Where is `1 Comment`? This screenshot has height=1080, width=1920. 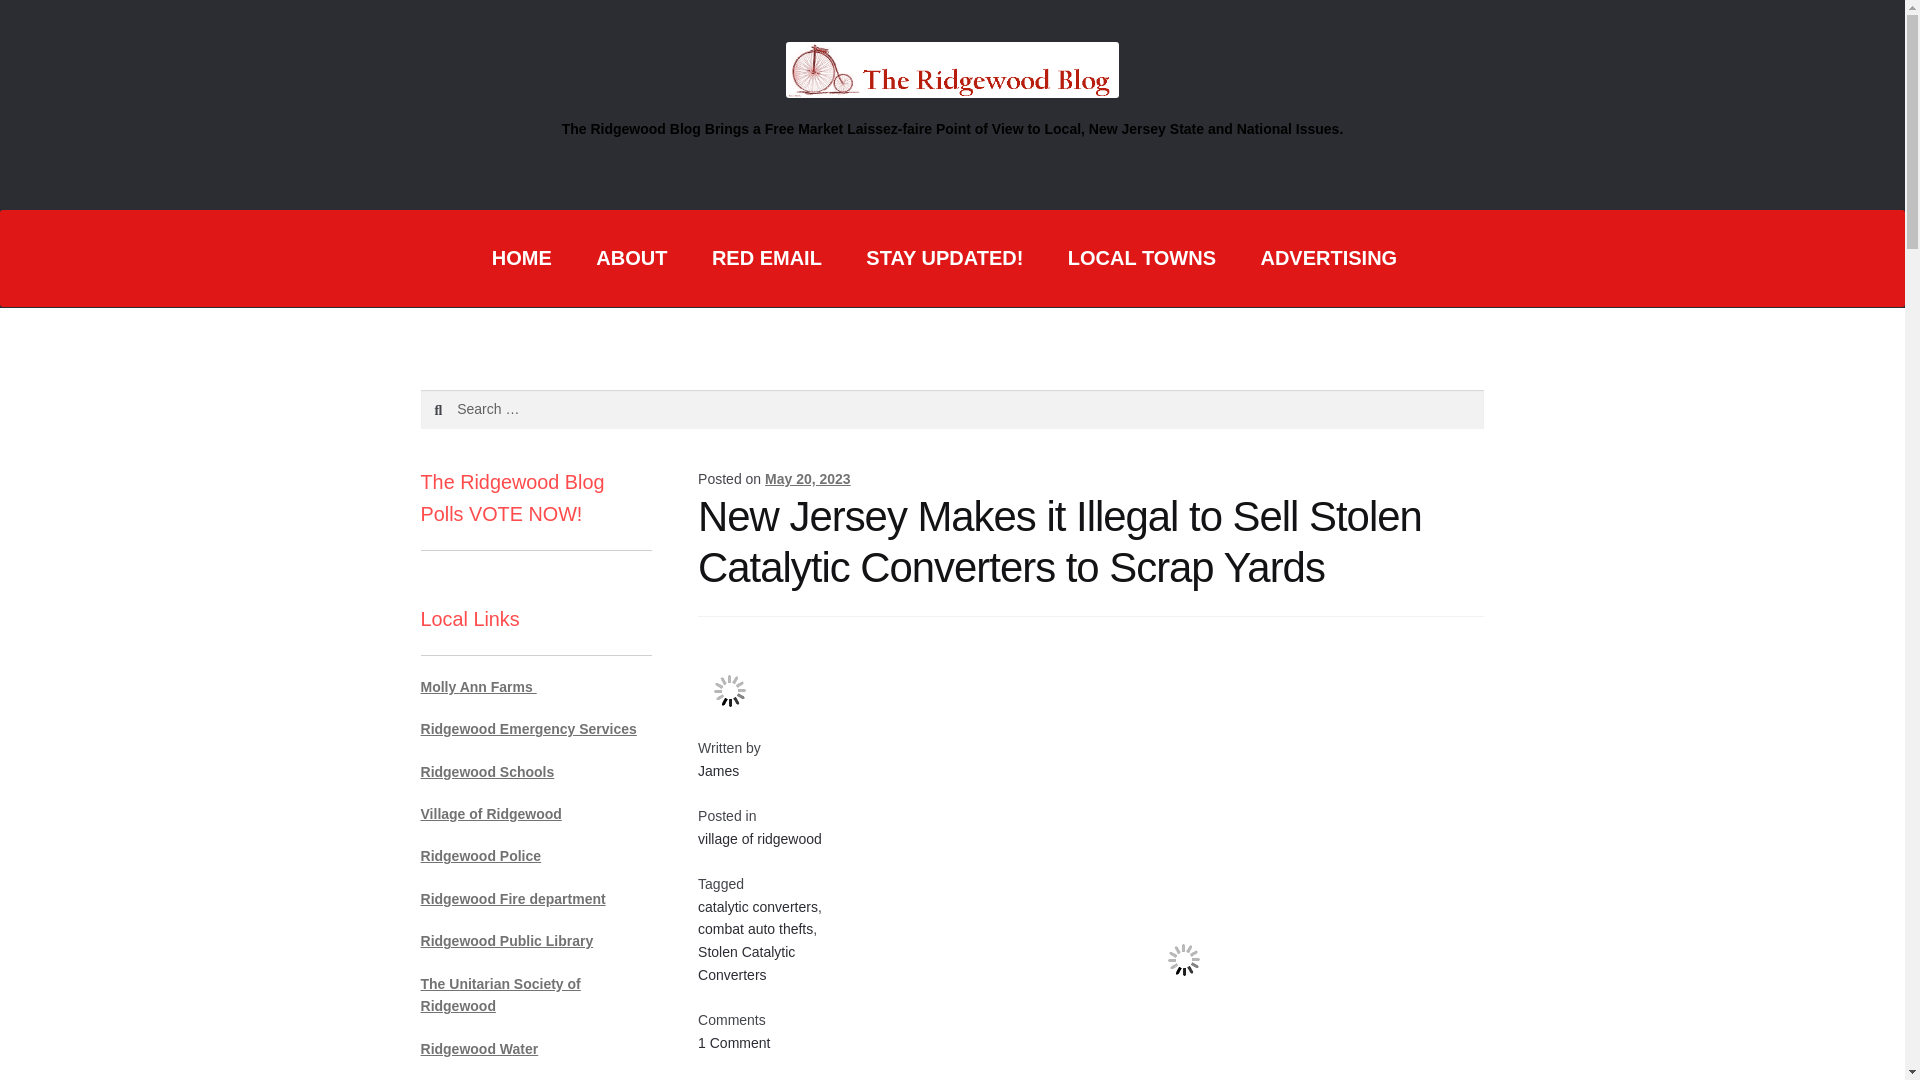
1 Comment is located at coordinates (734, 1042).